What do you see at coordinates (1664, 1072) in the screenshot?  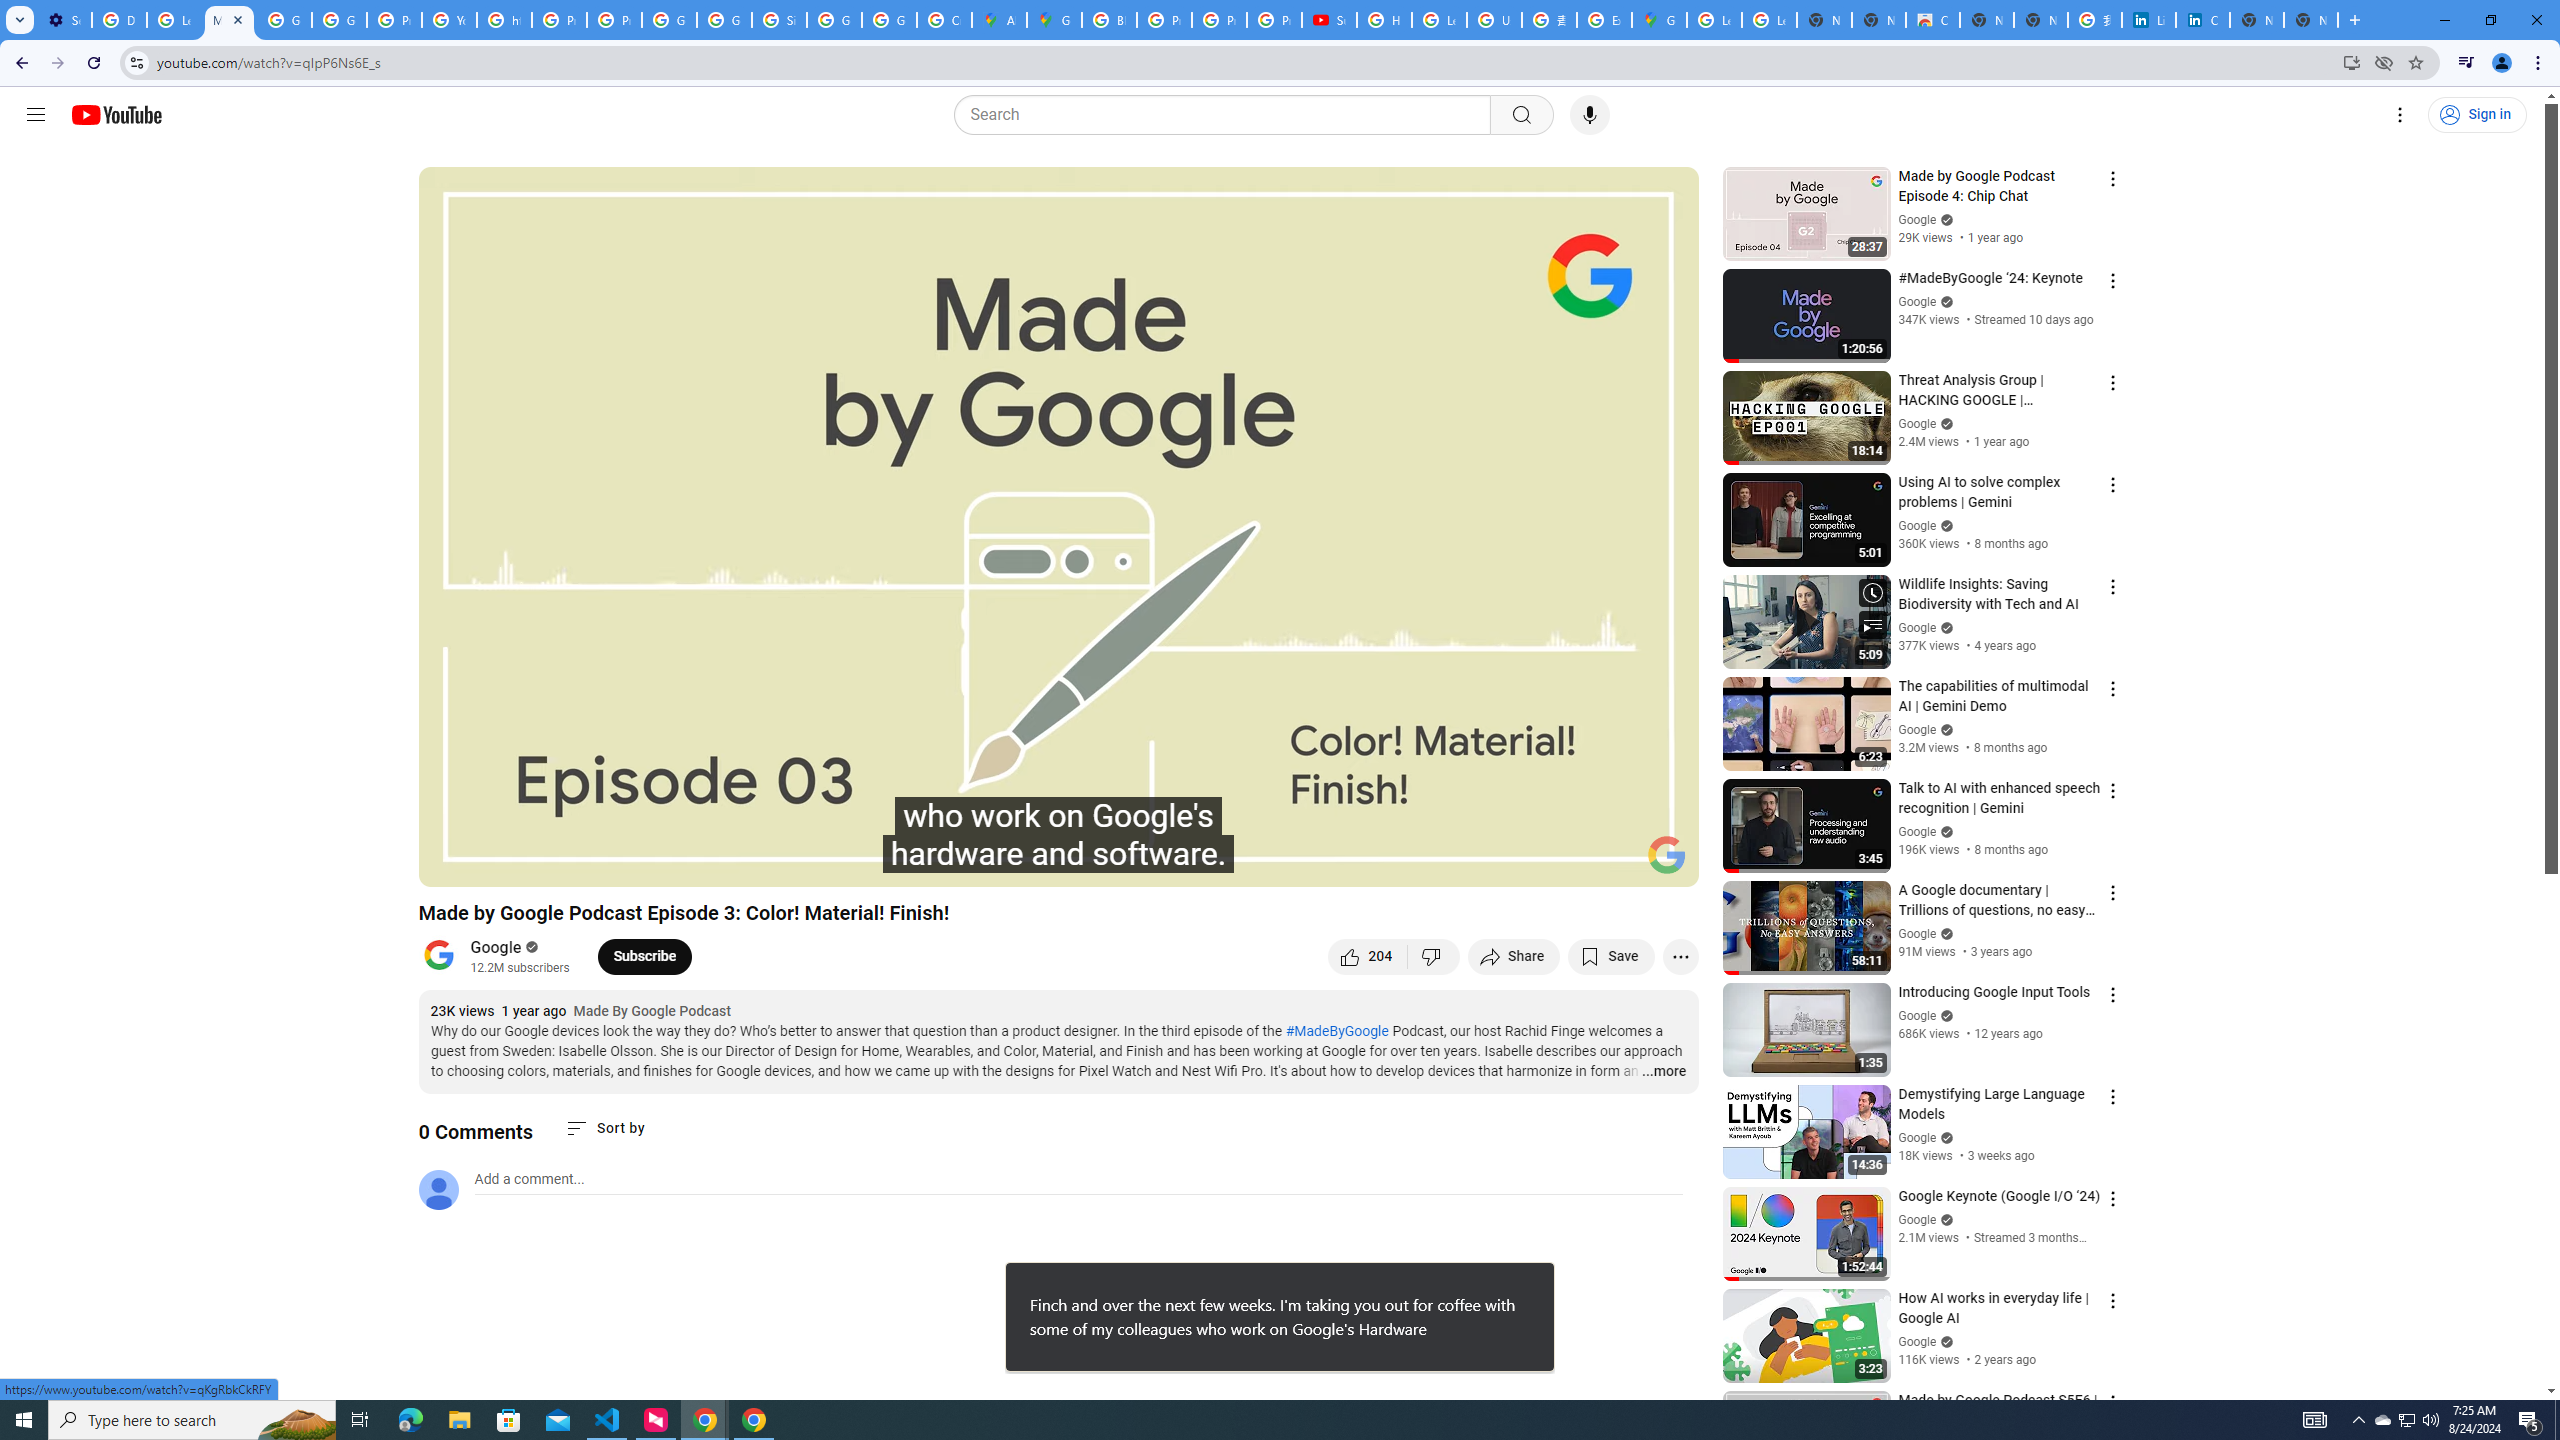 I see `...more` at bounding box center [1664, 1072].